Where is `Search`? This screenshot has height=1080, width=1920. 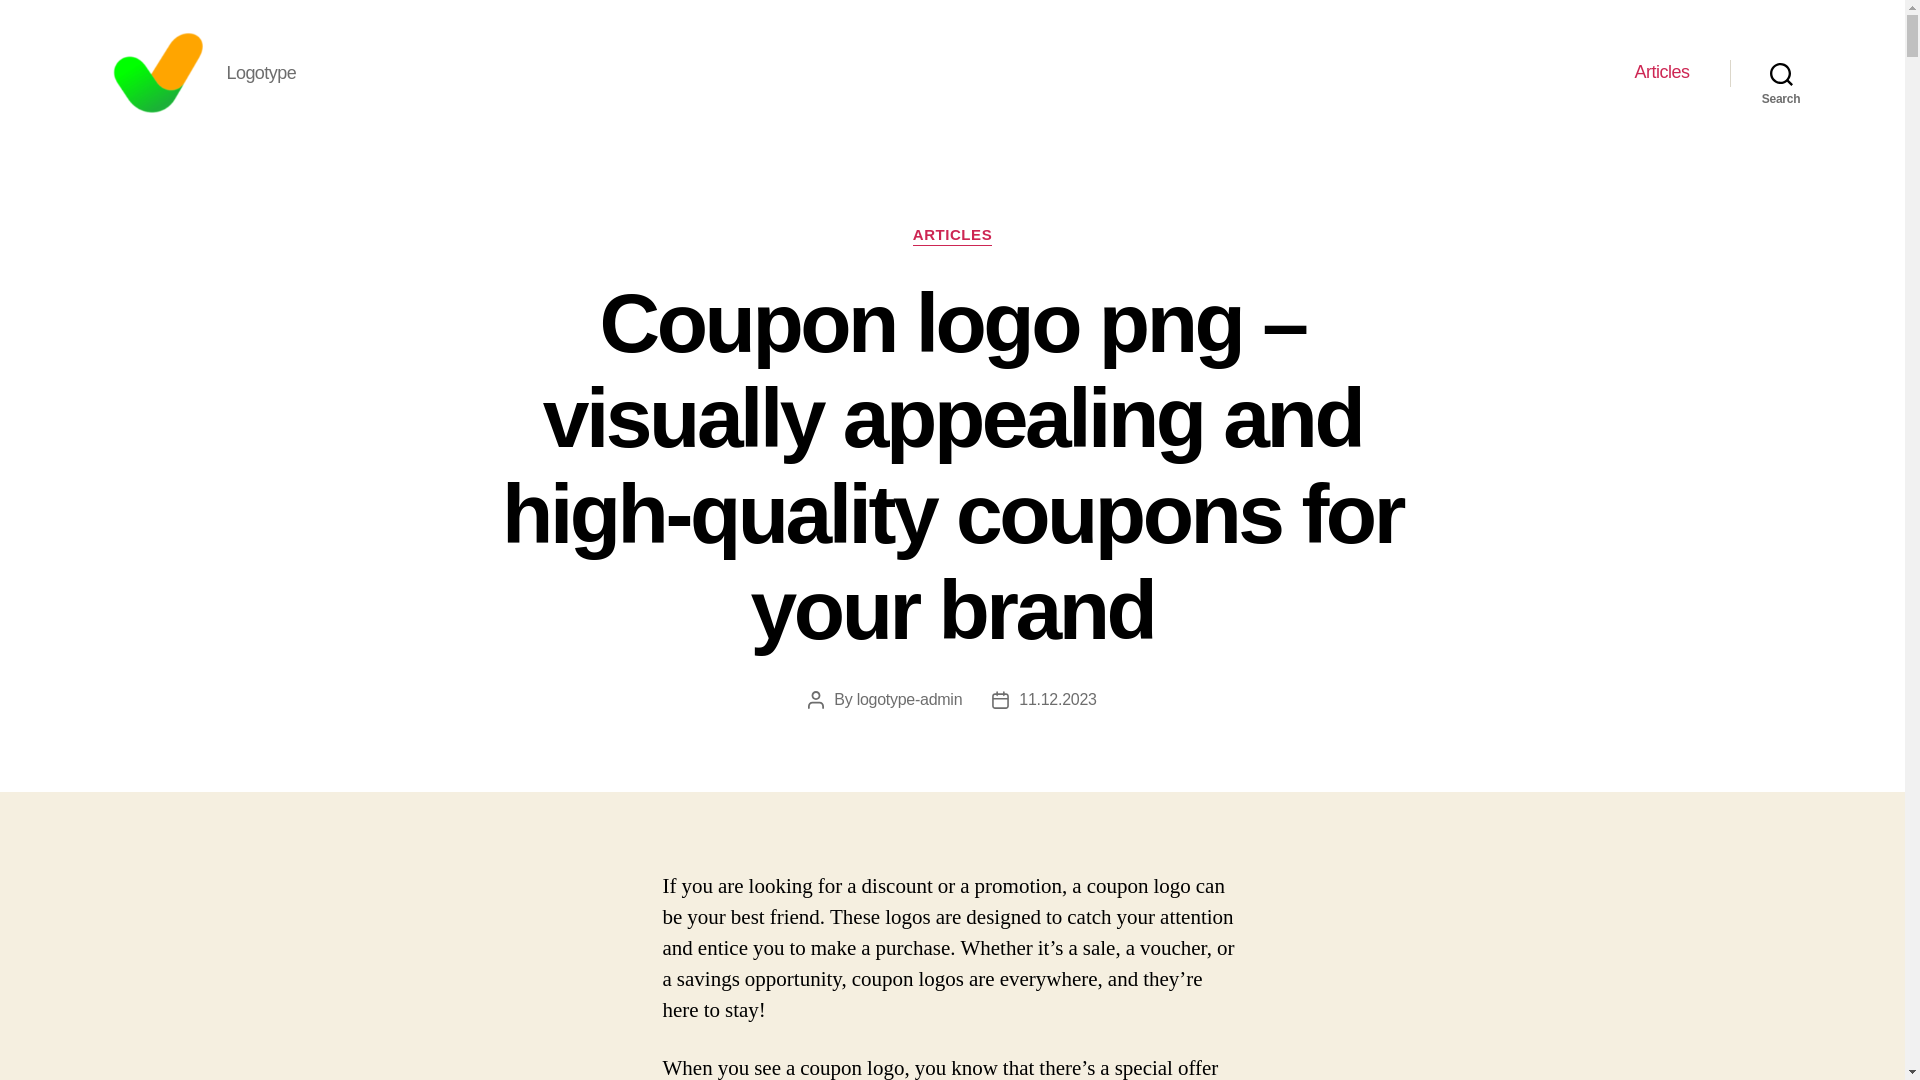
Search is located at coordinates (1781, 72).